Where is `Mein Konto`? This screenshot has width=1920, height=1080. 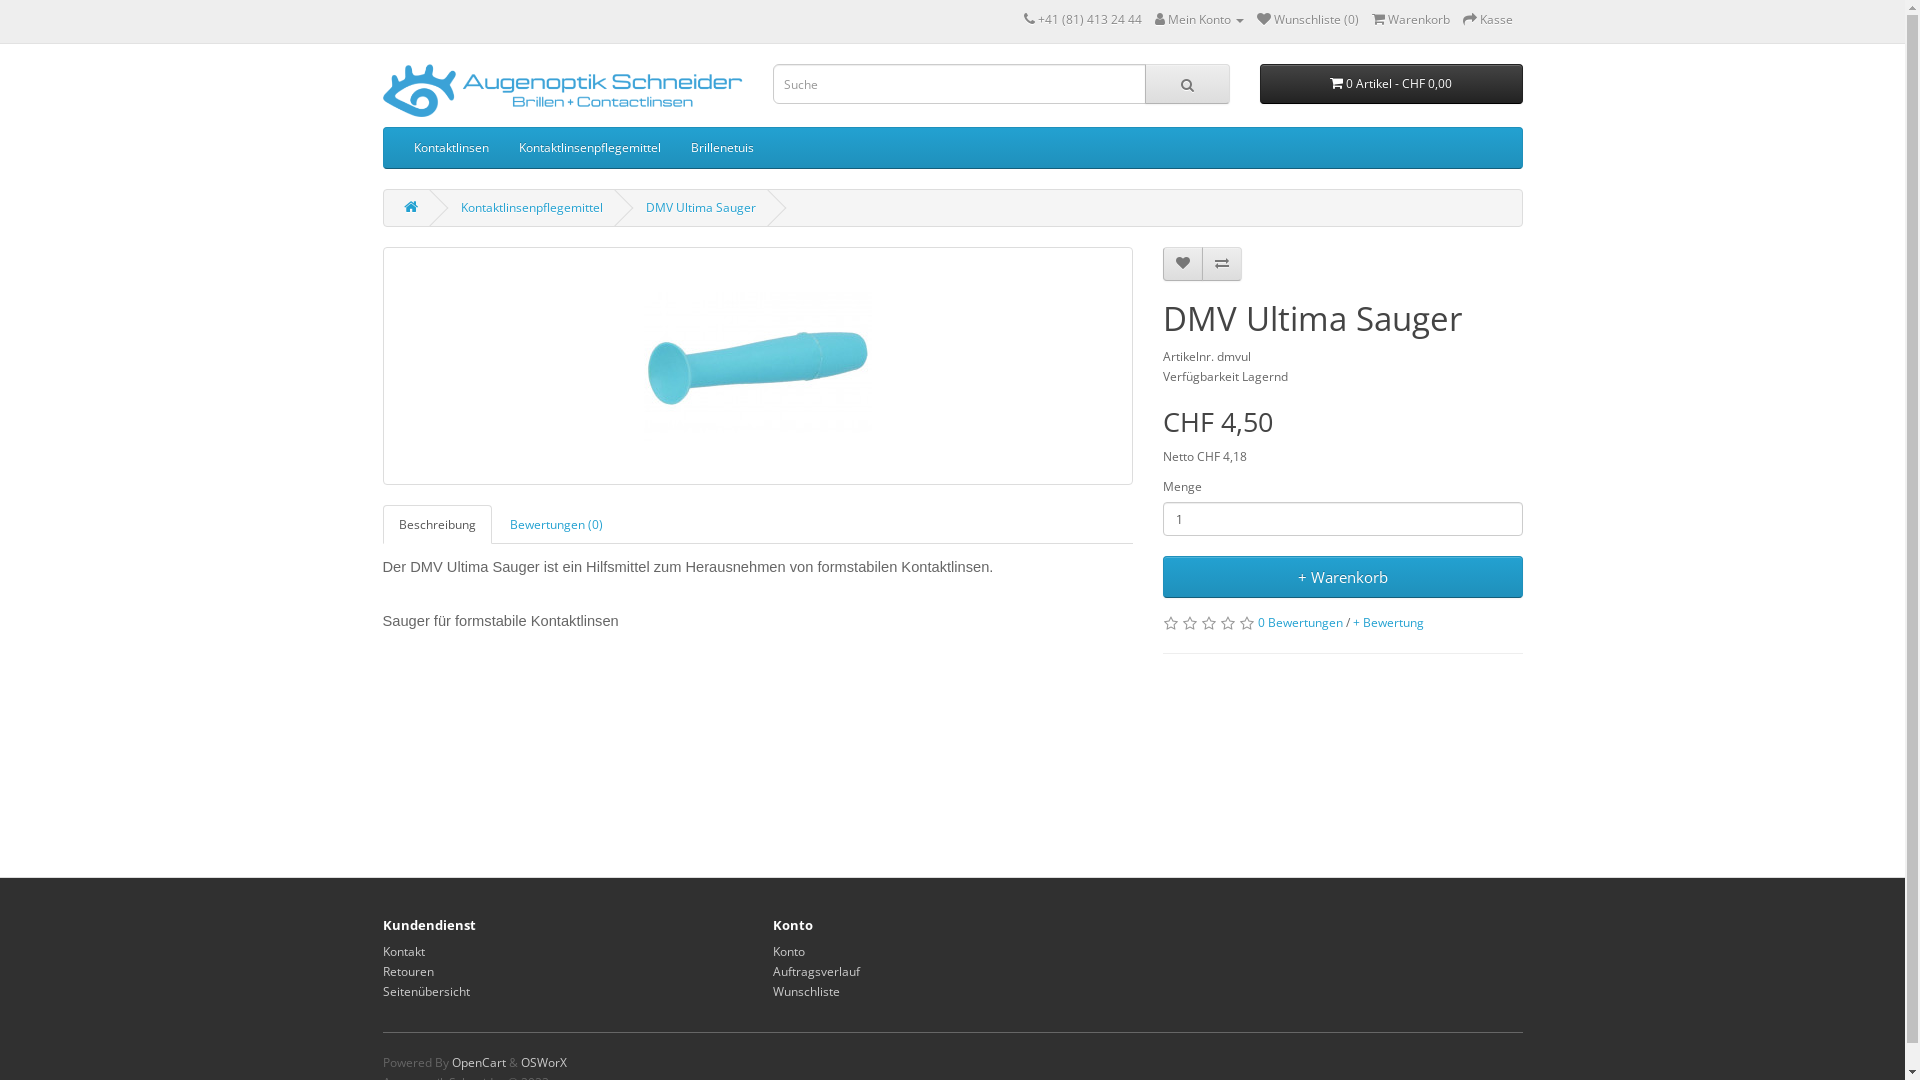 Mein Konto is located at coordinates (1198, 20).